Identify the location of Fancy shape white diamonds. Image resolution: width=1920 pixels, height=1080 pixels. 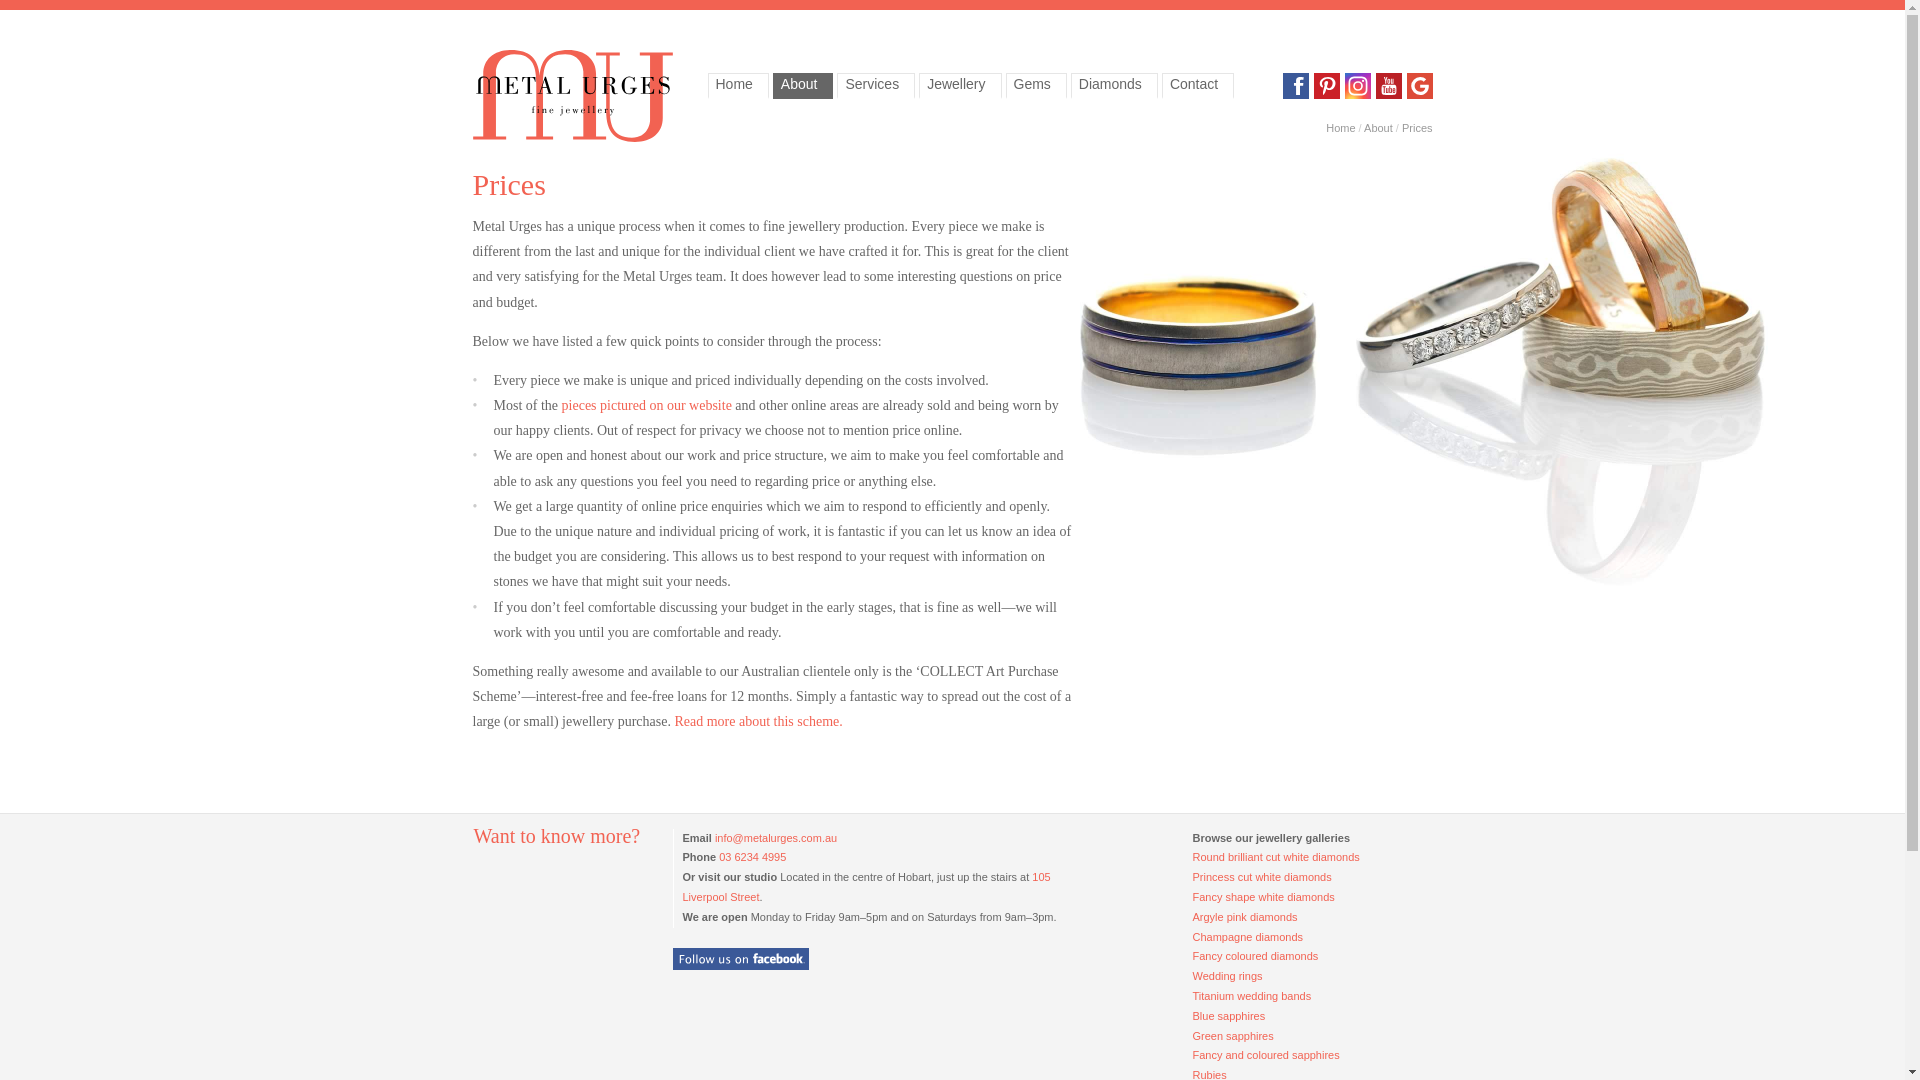
(1263, 897).